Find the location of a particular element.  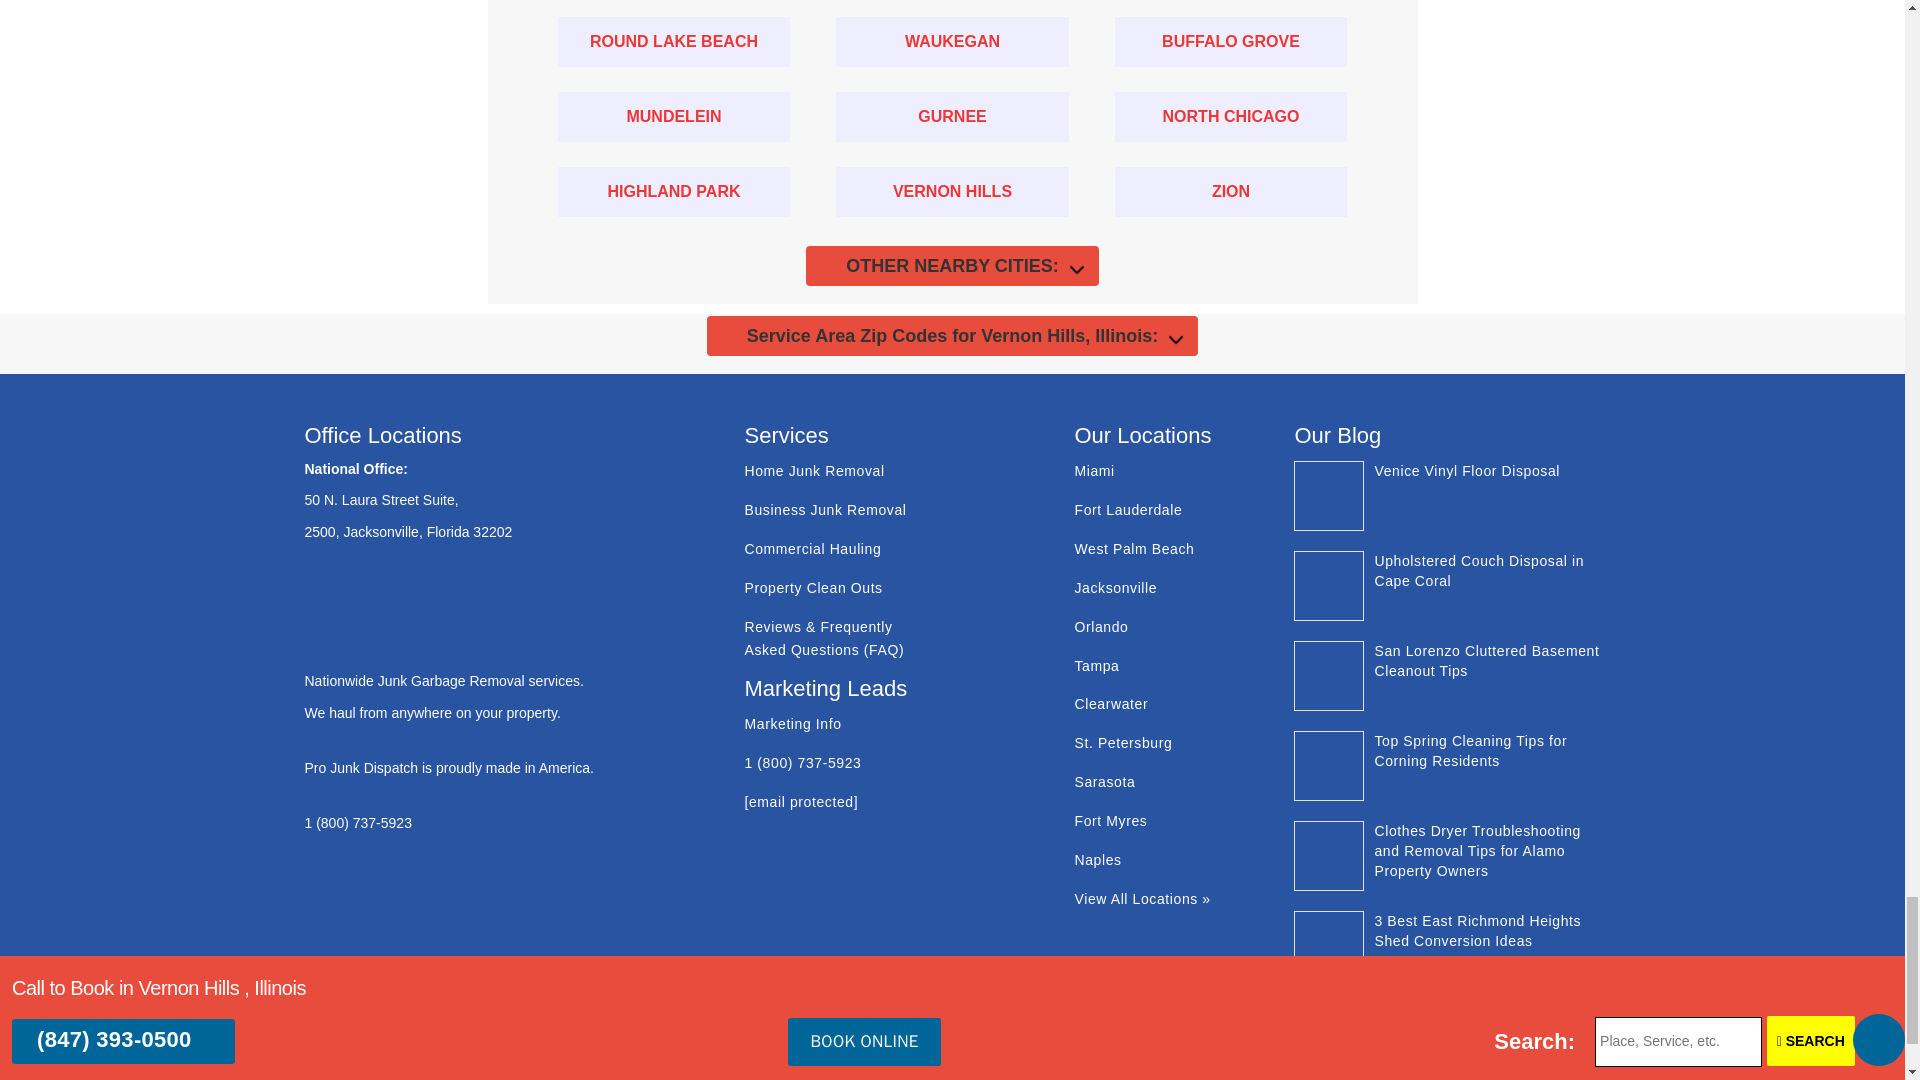

Lake County IL Lake County - IL - T80 City of Gurnee is located at coordinates (952, 116).